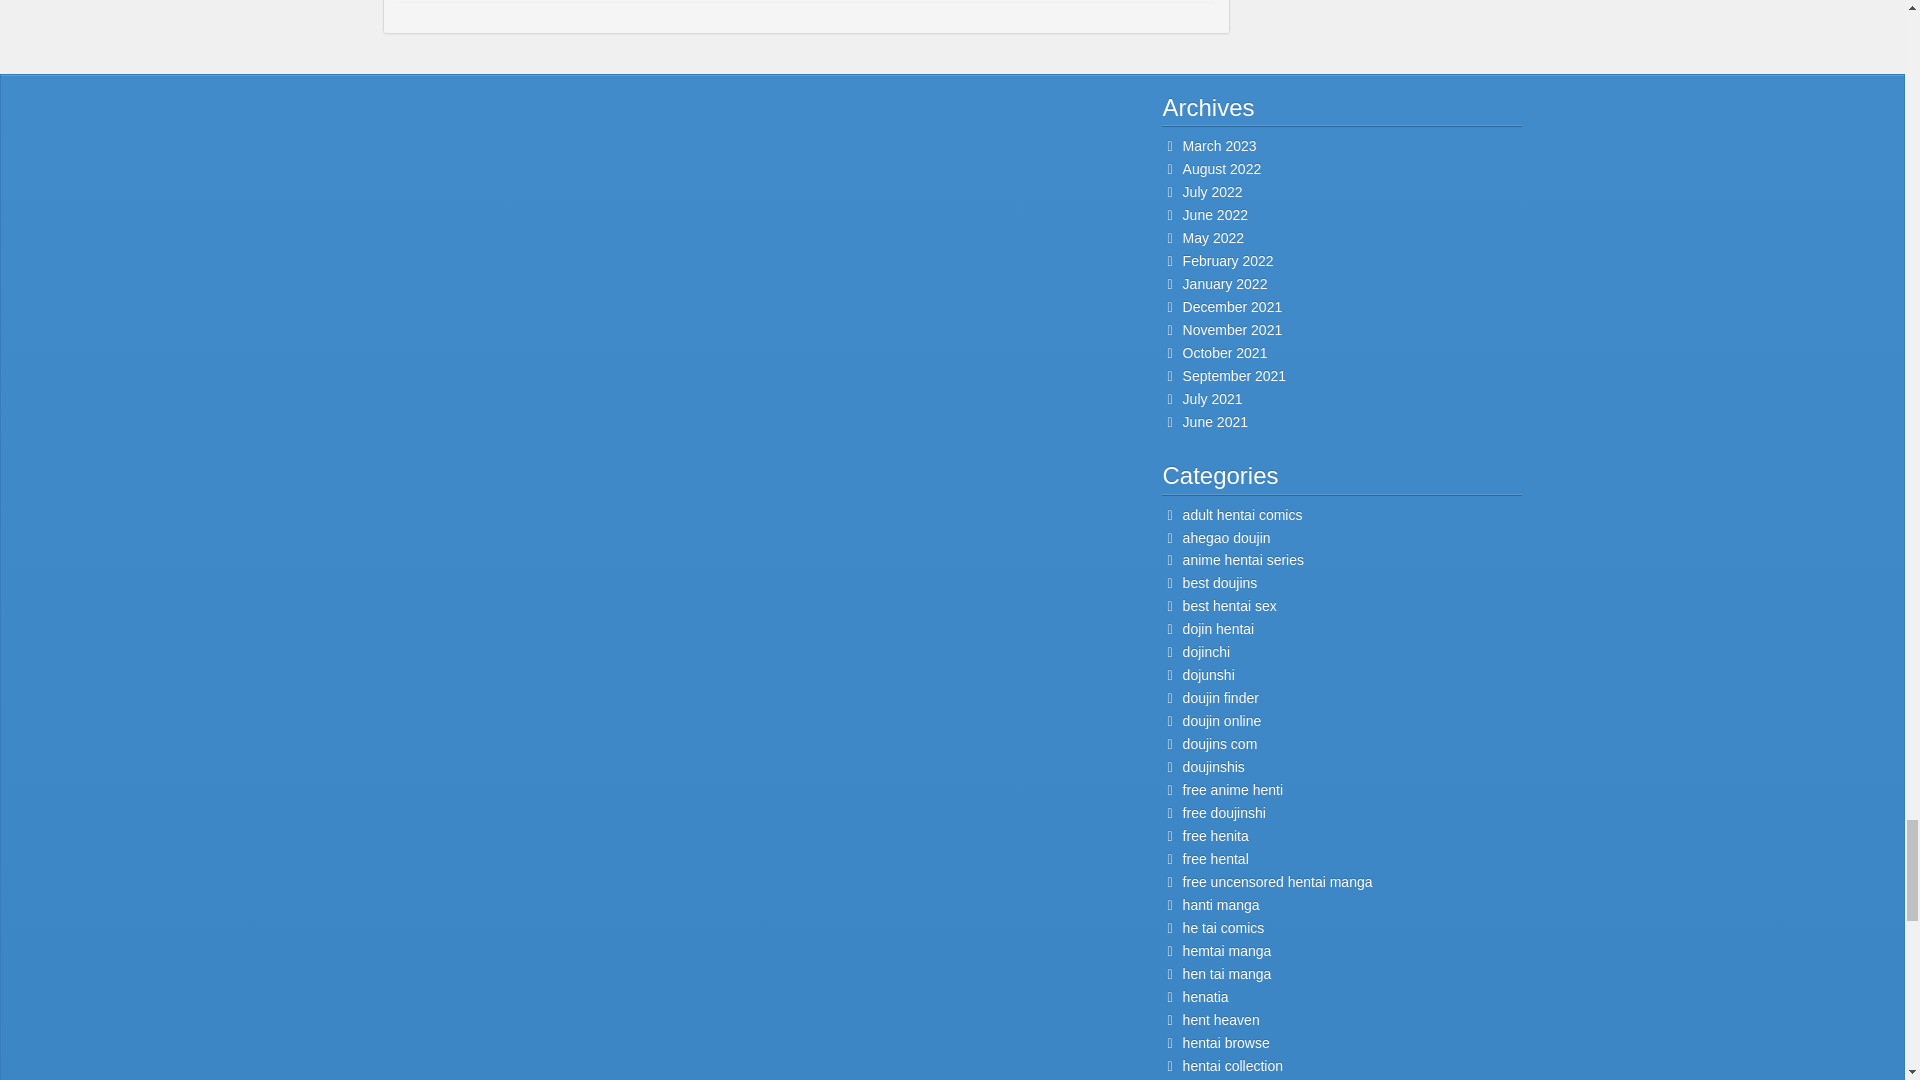  What do you see at coordinates (1212, 191) in the screenshot?
I see `July 2022` at bounding box center [1212, 191].